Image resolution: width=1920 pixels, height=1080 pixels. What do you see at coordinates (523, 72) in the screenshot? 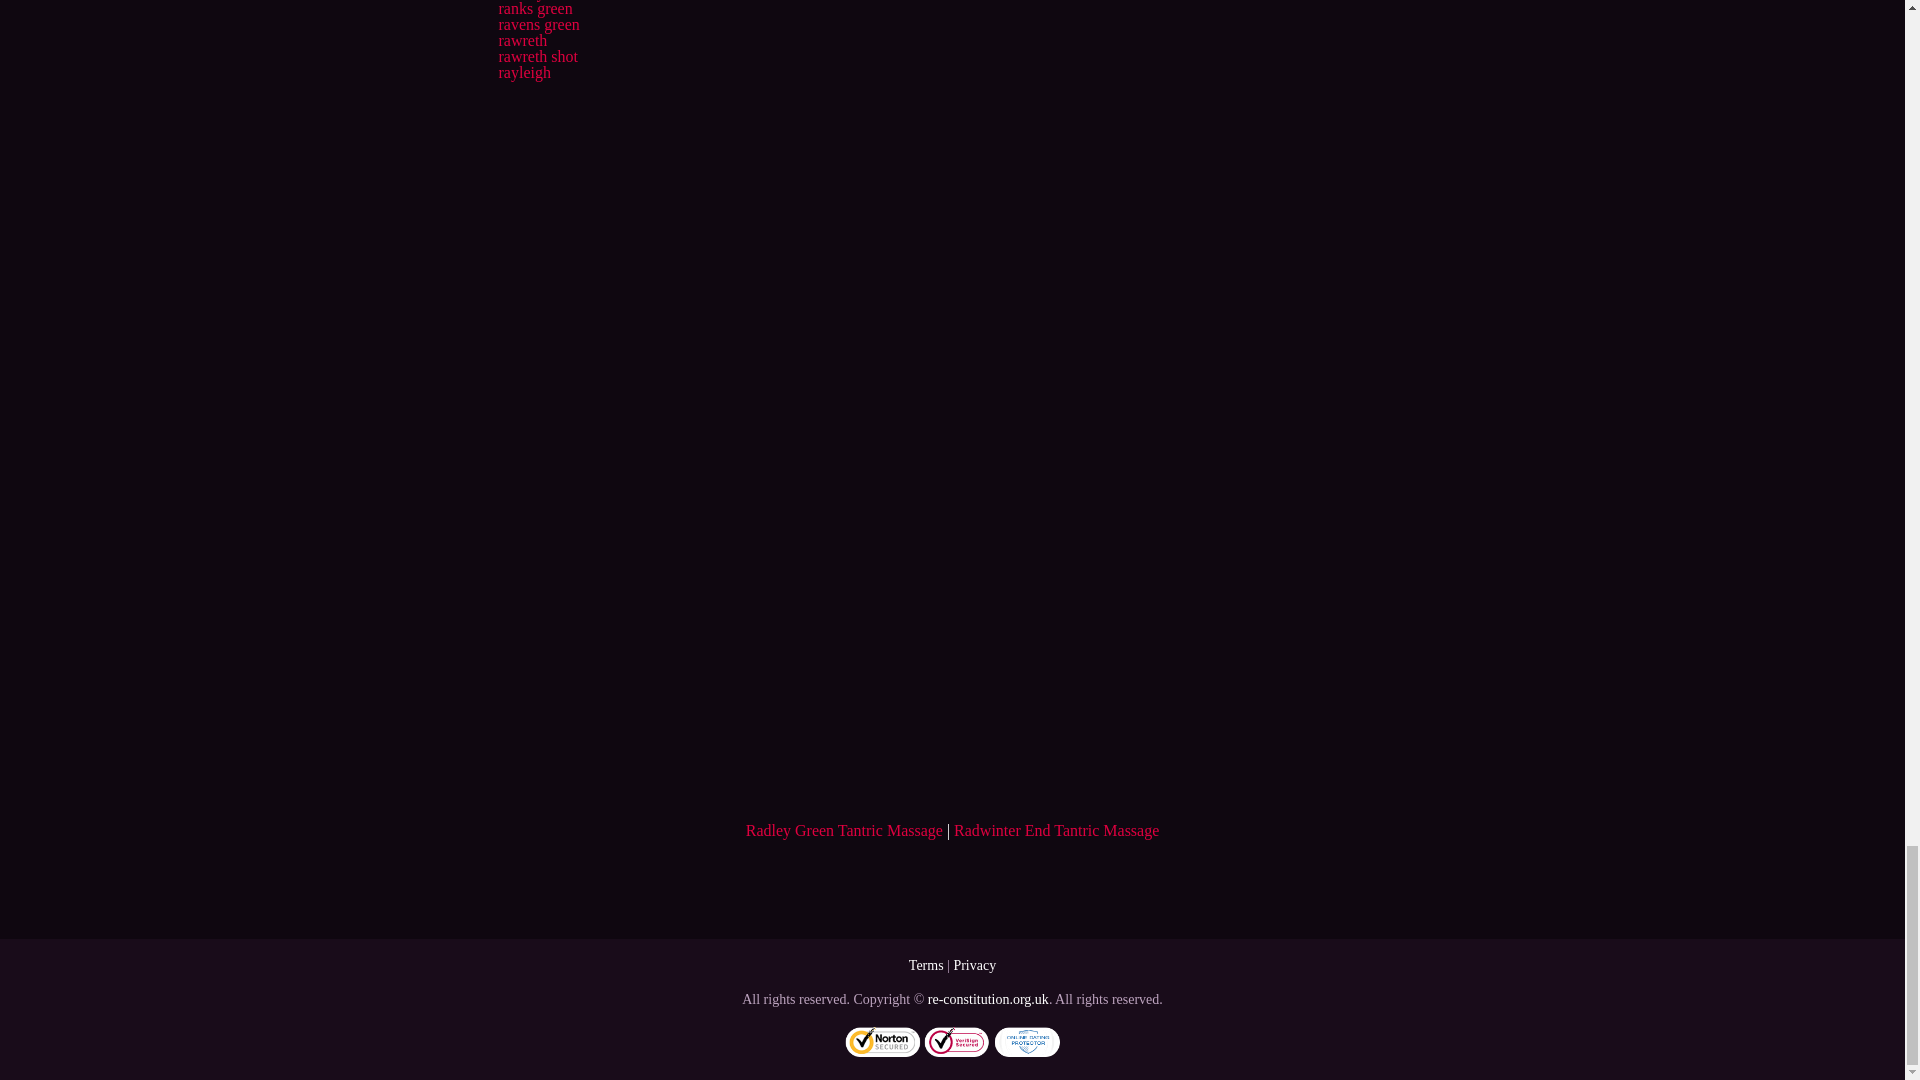
I see `rayleigh` at bounding box center [523, 72].